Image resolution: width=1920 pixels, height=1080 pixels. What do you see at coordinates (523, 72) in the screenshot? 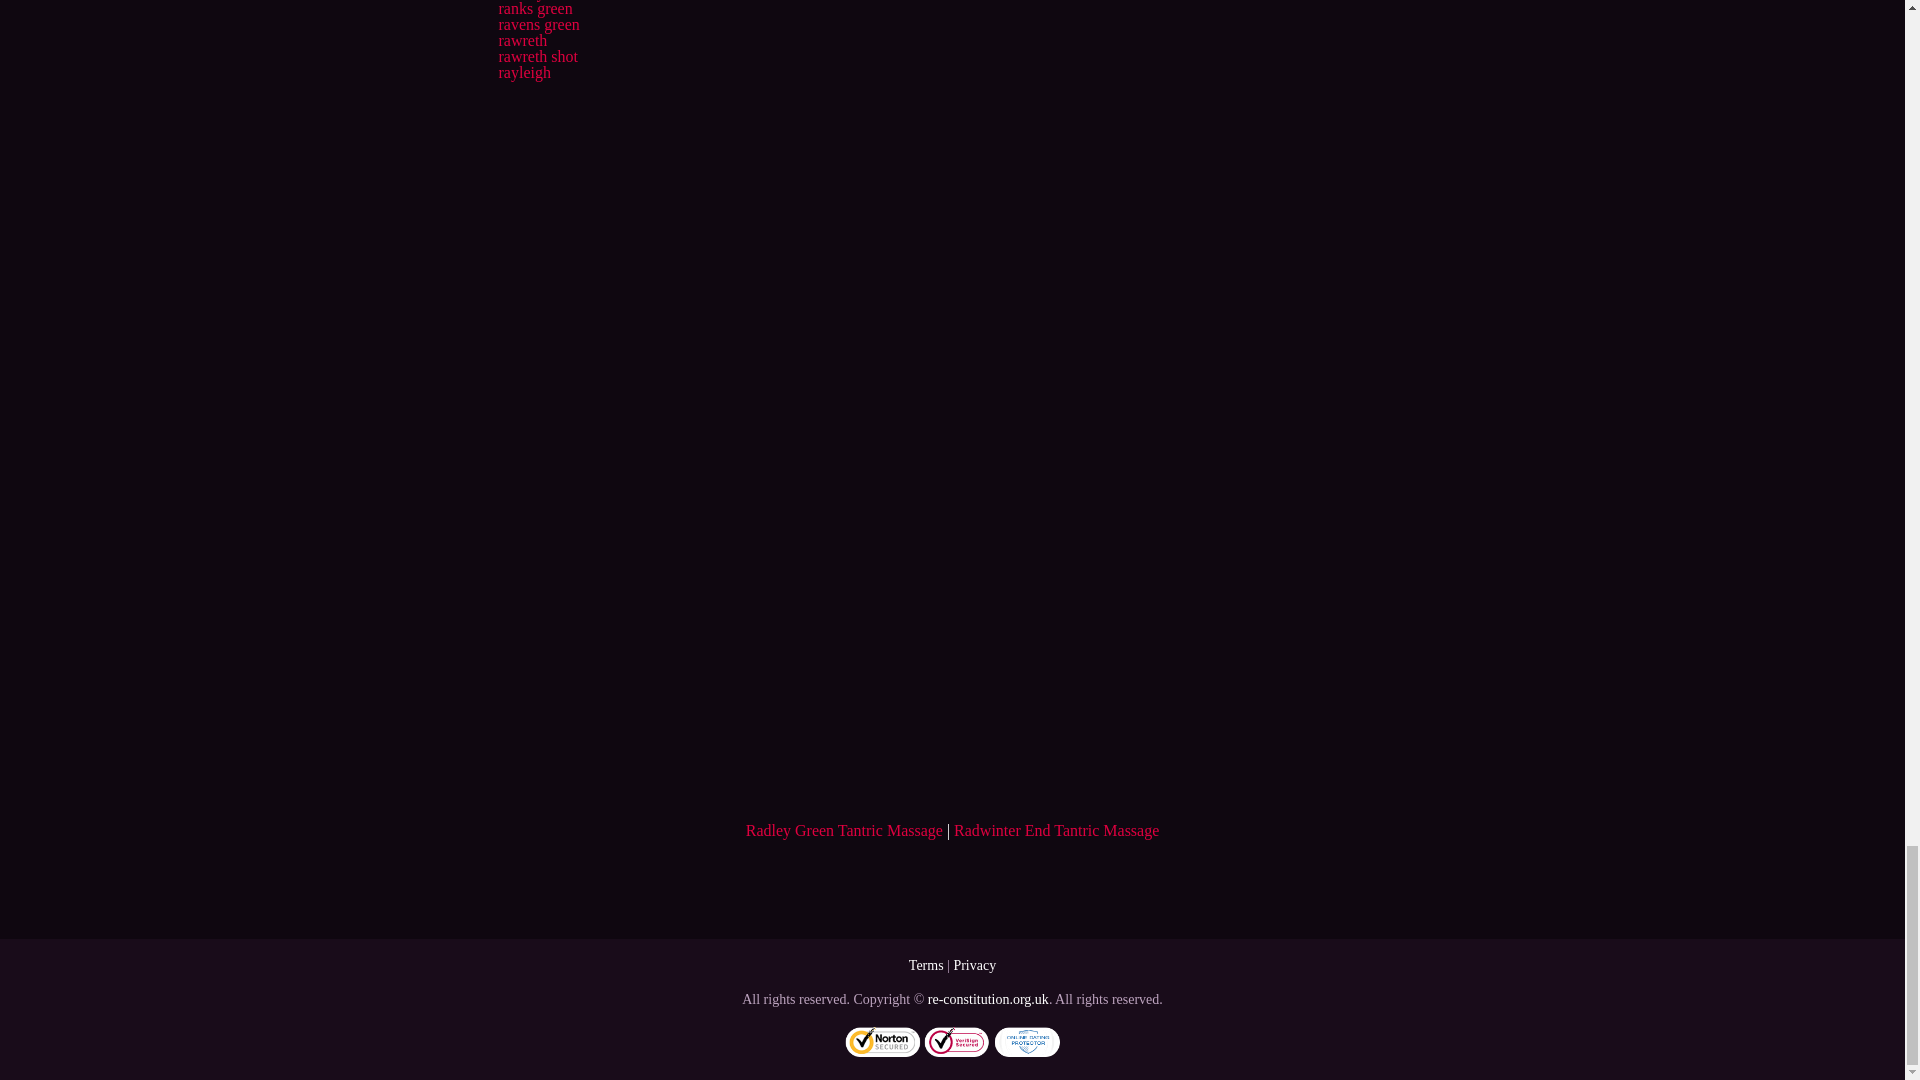
I see `rayleigh` at bounding box center [523, 72].